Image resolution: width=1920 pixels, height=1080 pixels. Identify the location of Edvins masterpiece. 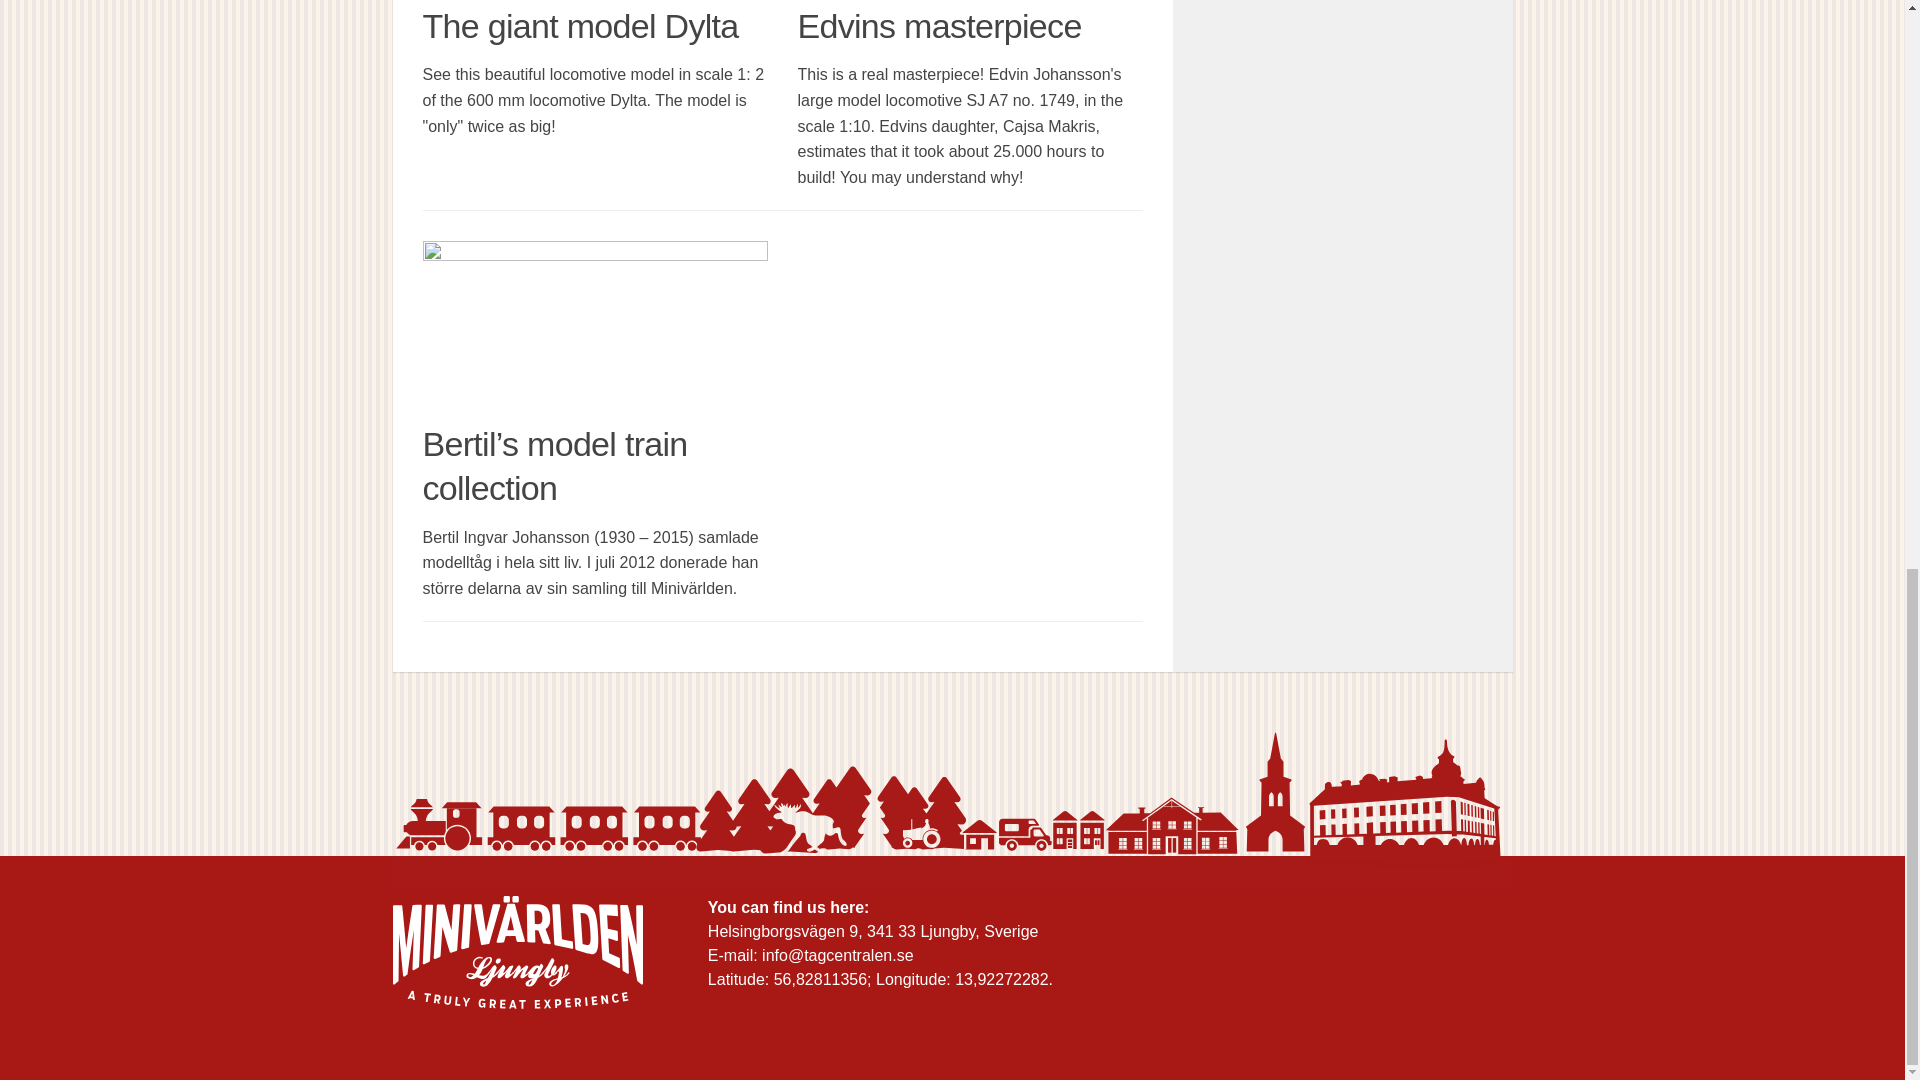
(940, 26).